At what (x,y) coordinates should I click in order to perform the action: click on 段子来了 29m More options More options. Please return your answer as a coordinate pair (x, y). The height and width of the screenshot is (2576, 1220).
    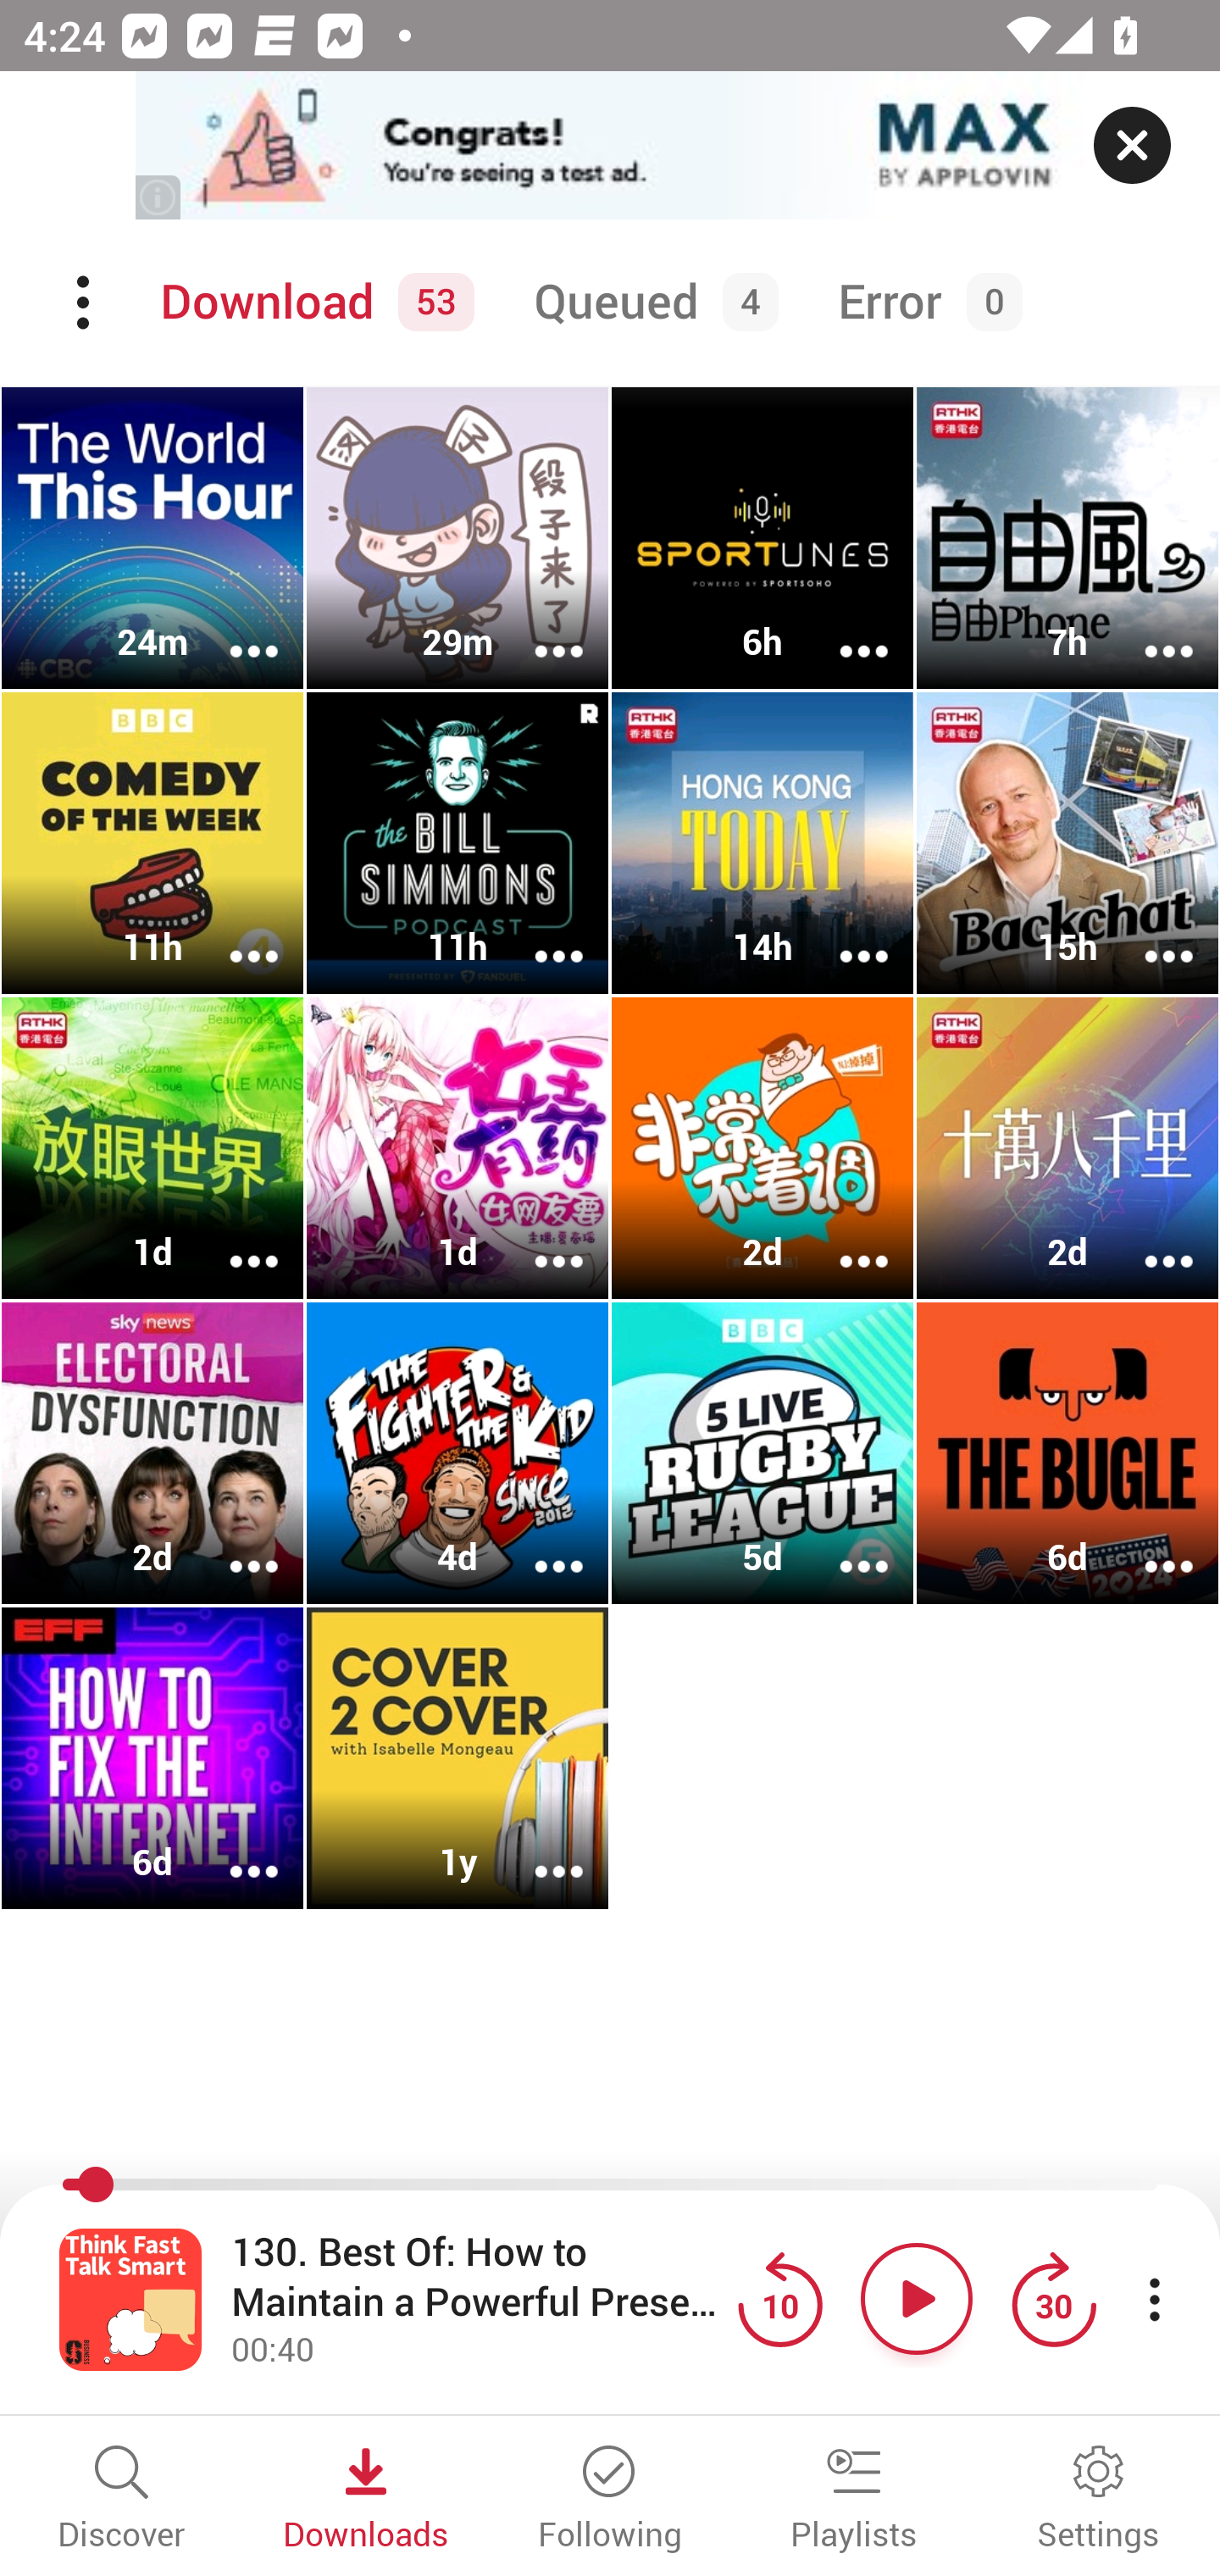
    Looking at the image, I should click on (457, 538).